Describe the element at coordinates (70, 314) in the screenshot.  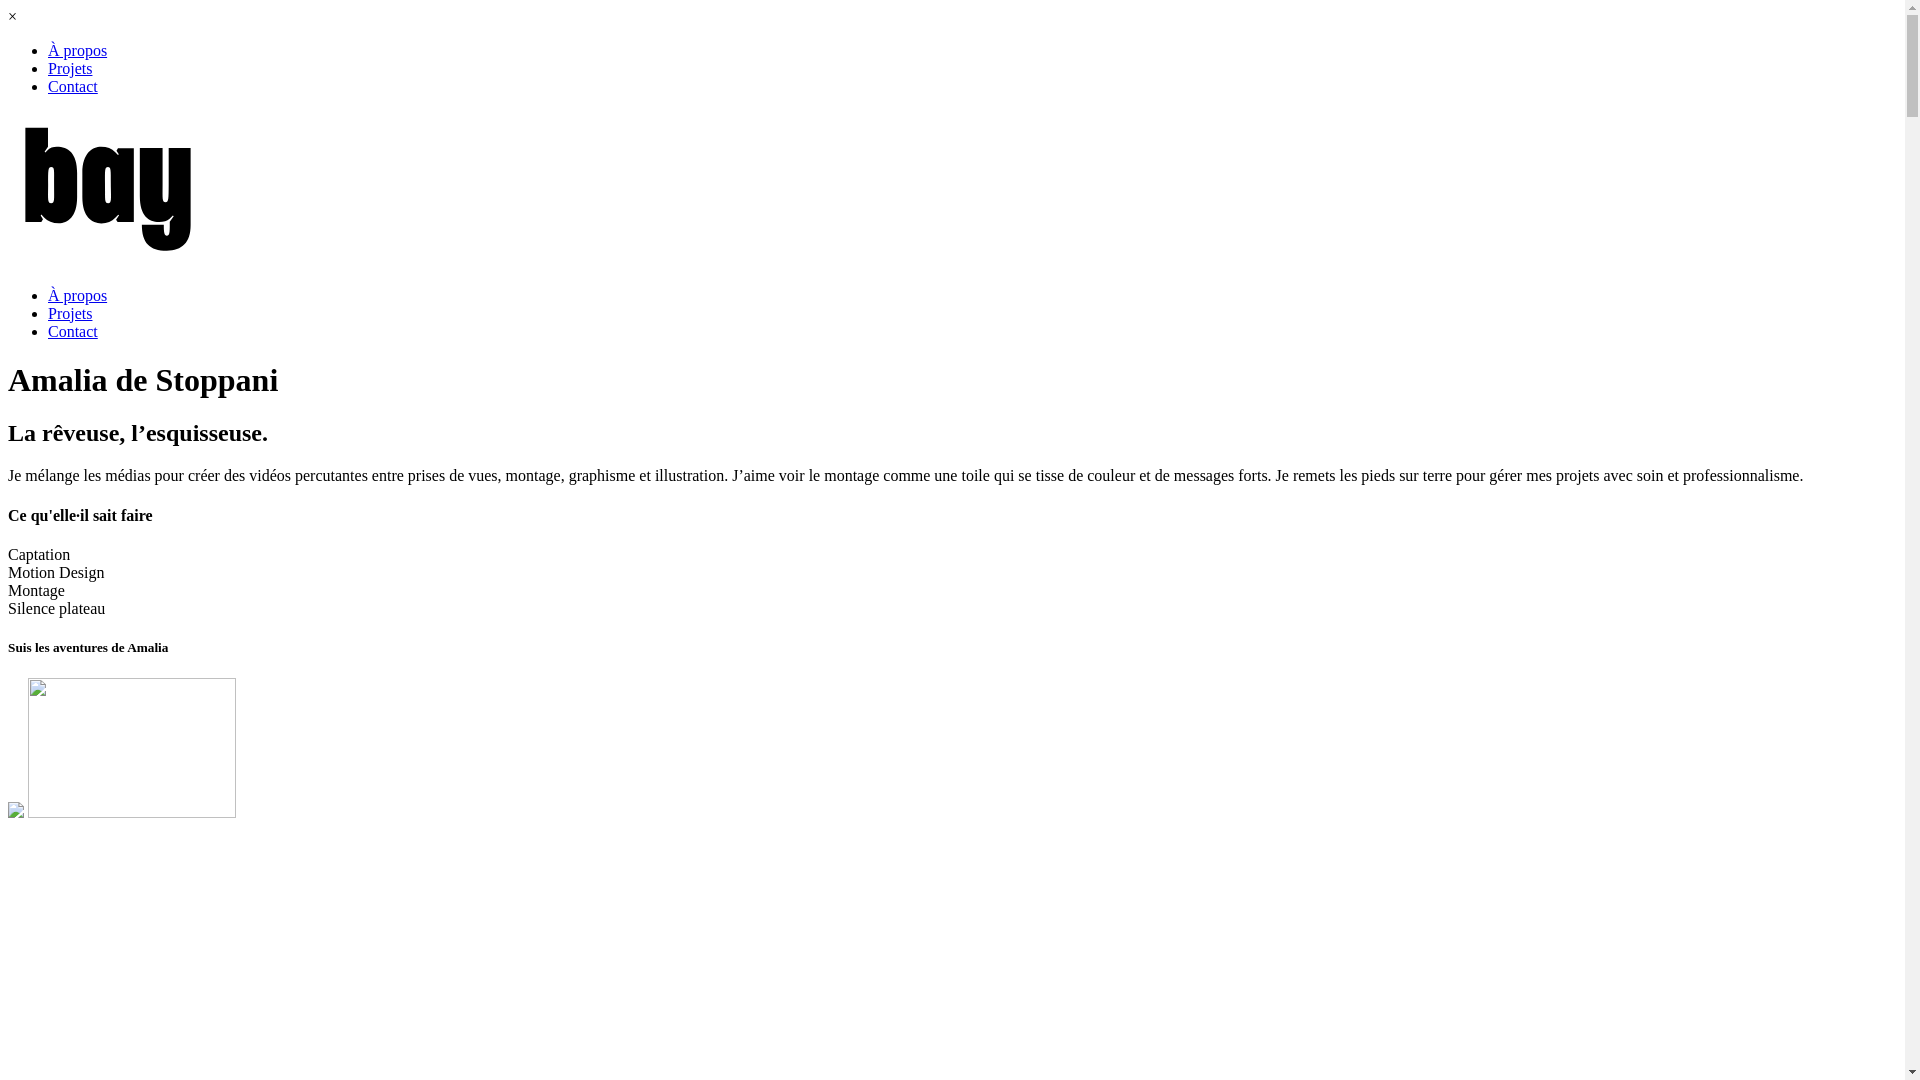
I see `Projets` at that location.